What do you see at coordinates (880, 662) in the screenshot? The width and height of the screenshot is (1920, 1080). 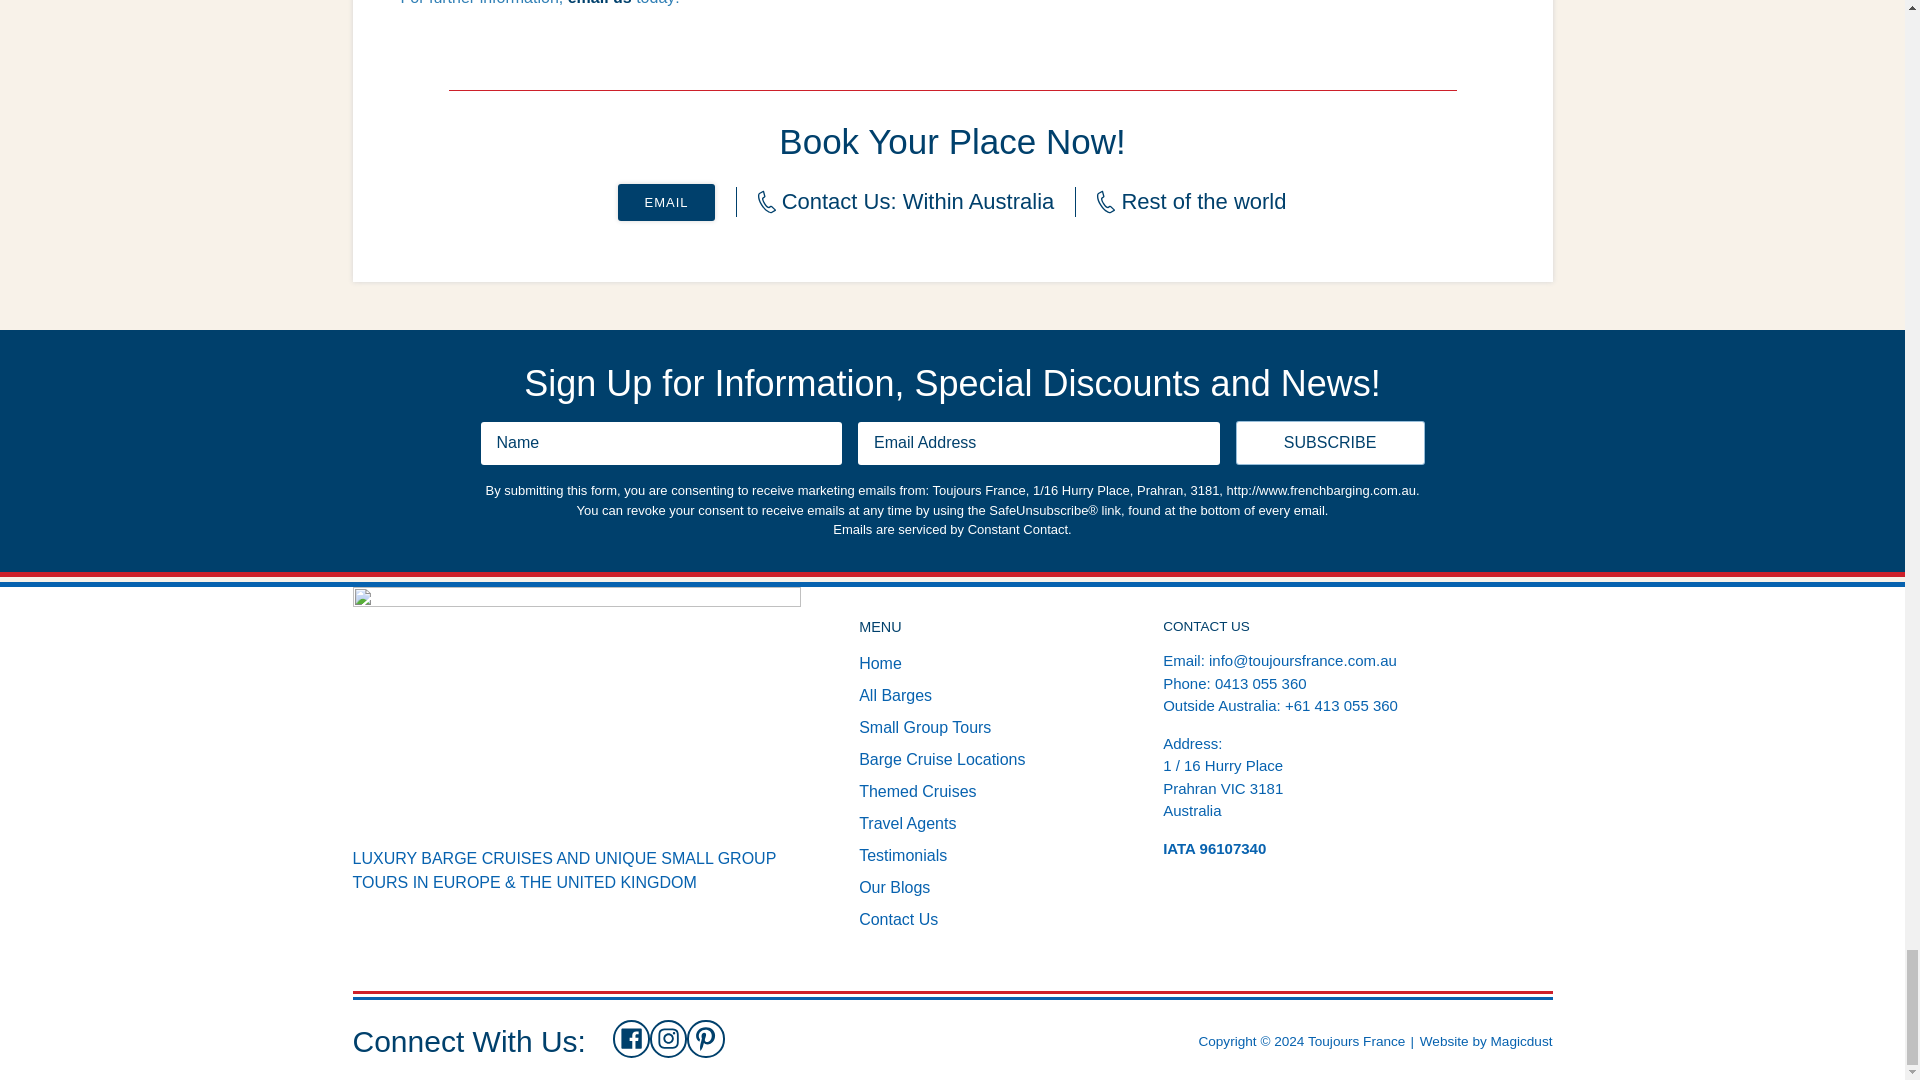 I see `Home` at bounding box center [880, 662].